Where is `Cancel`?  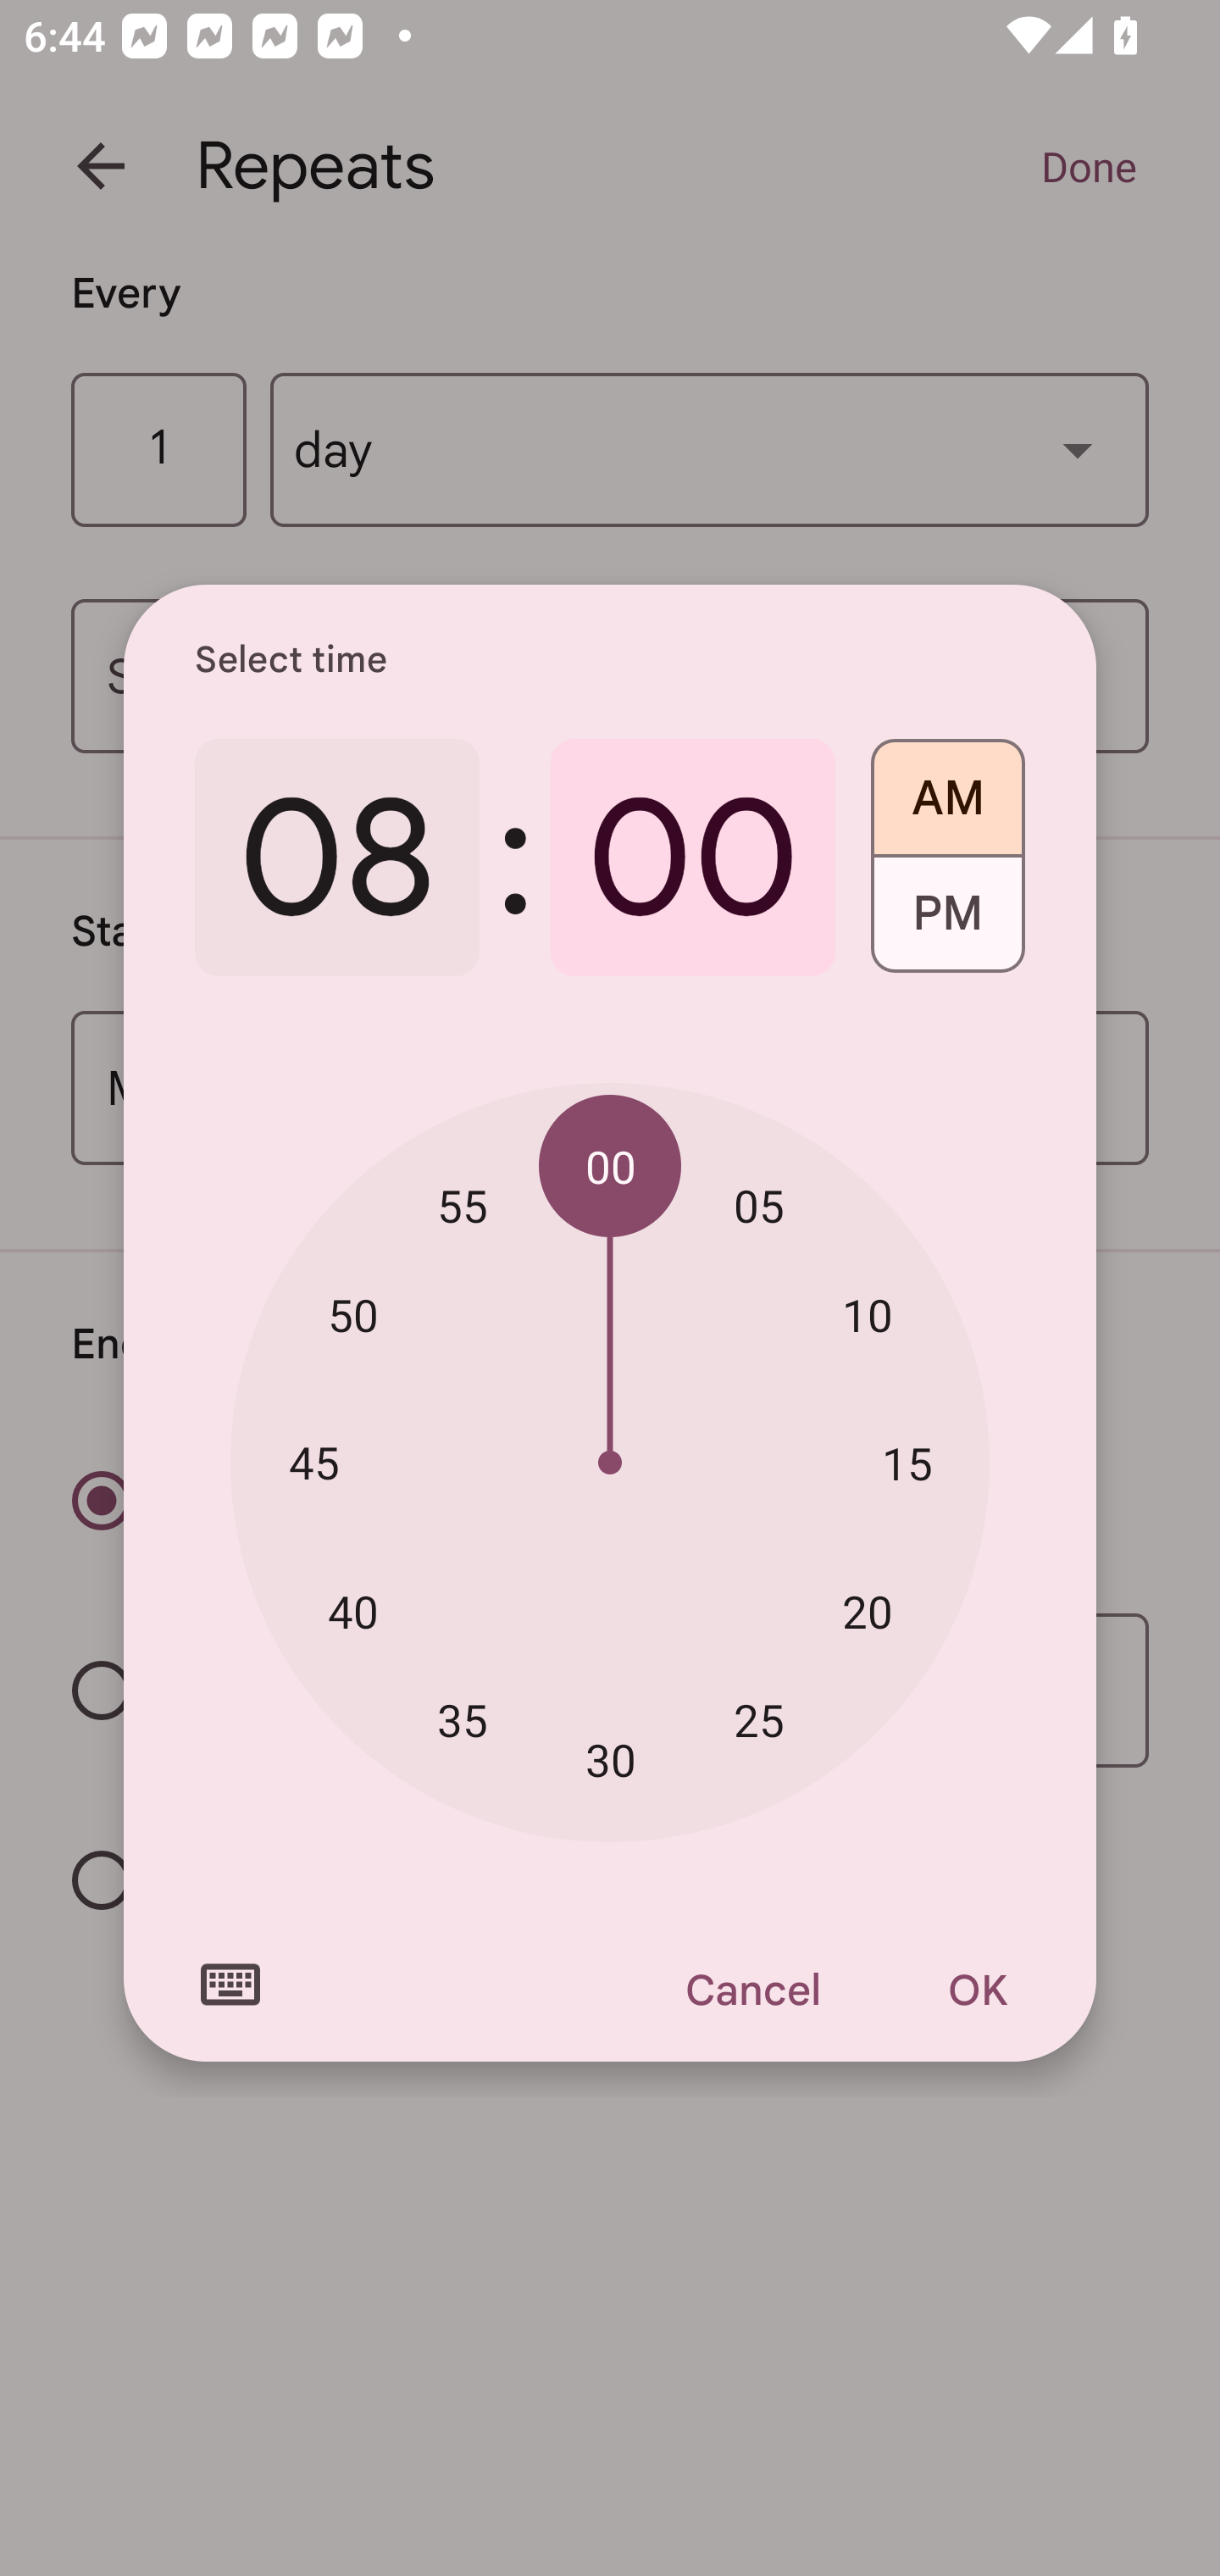 Cancel is located at coordinates (751, 1990).